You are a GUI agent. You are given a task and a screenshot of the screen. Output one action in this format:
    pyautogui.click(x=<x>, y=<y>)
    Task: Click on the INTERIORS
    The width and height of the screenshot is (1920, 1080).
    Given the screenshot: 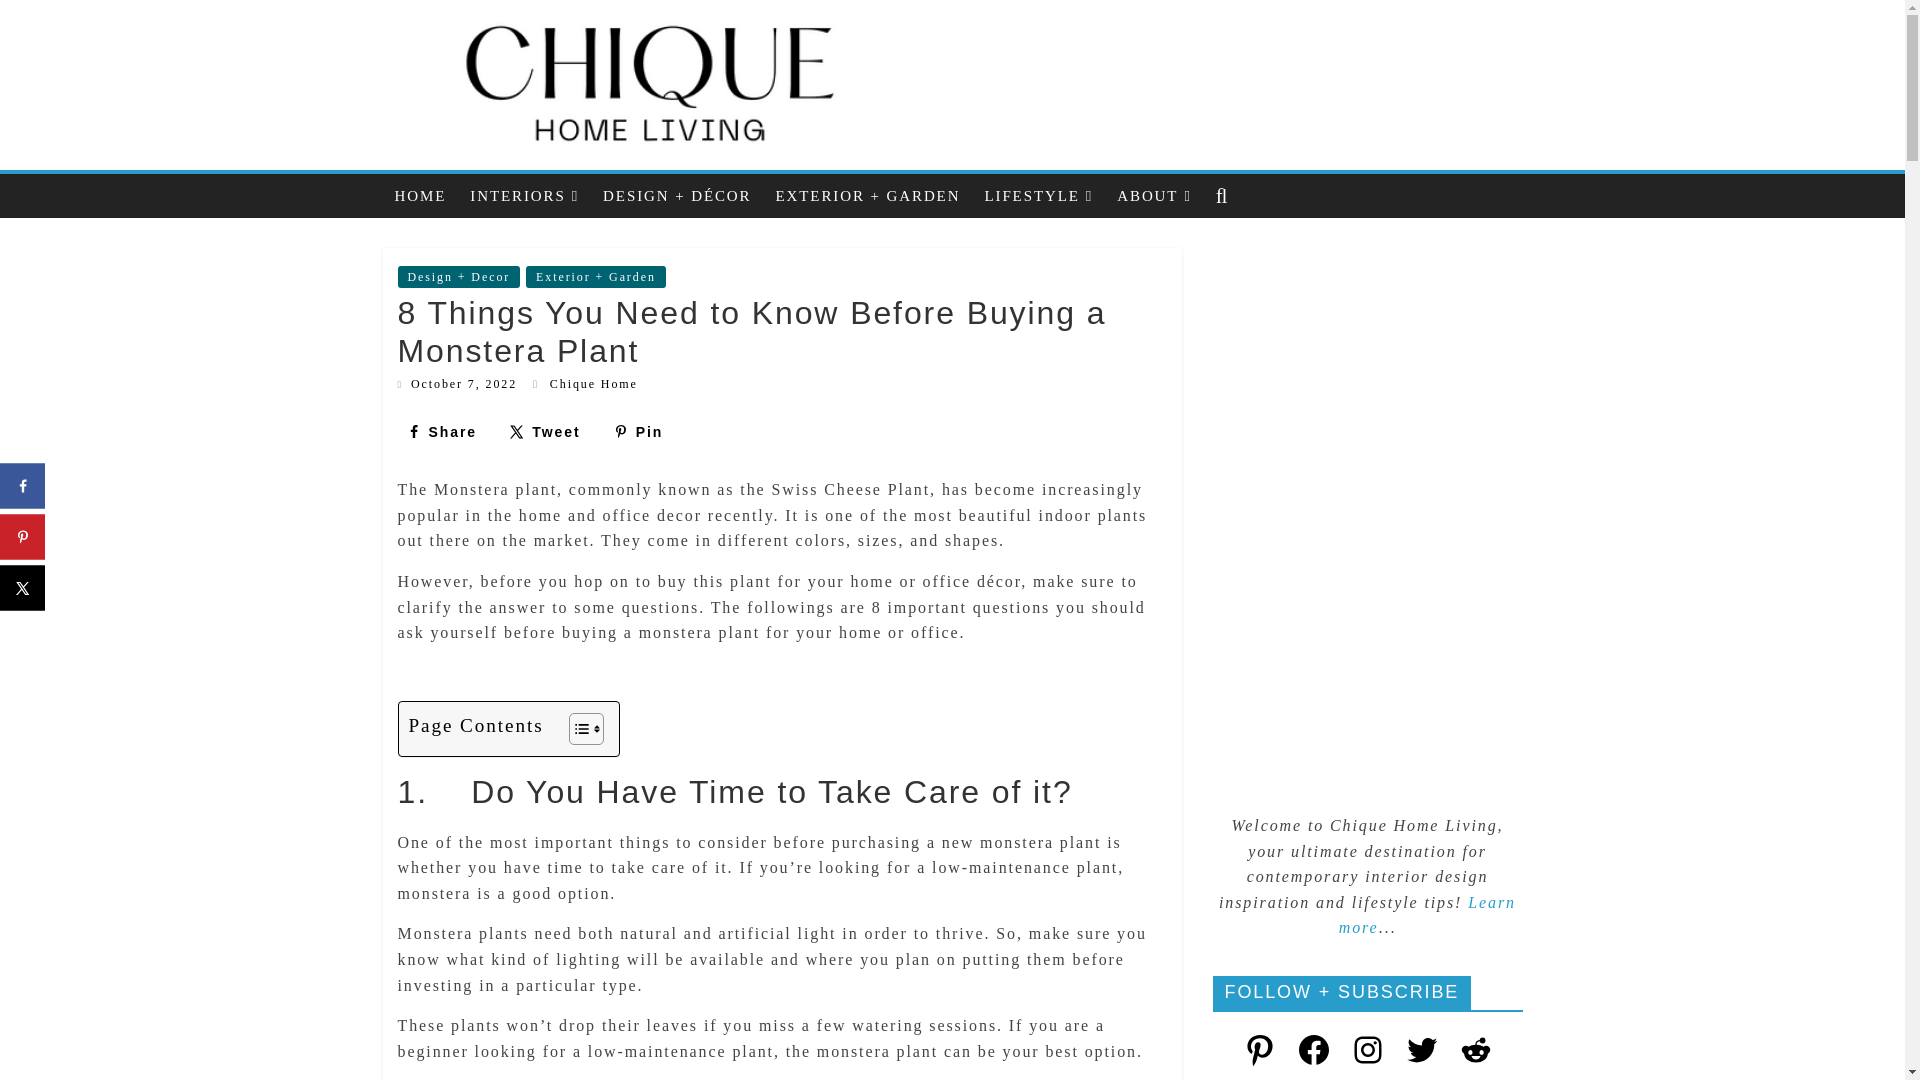 What is the action you would take?
    pyautogui.click(x=524, y=196)
    